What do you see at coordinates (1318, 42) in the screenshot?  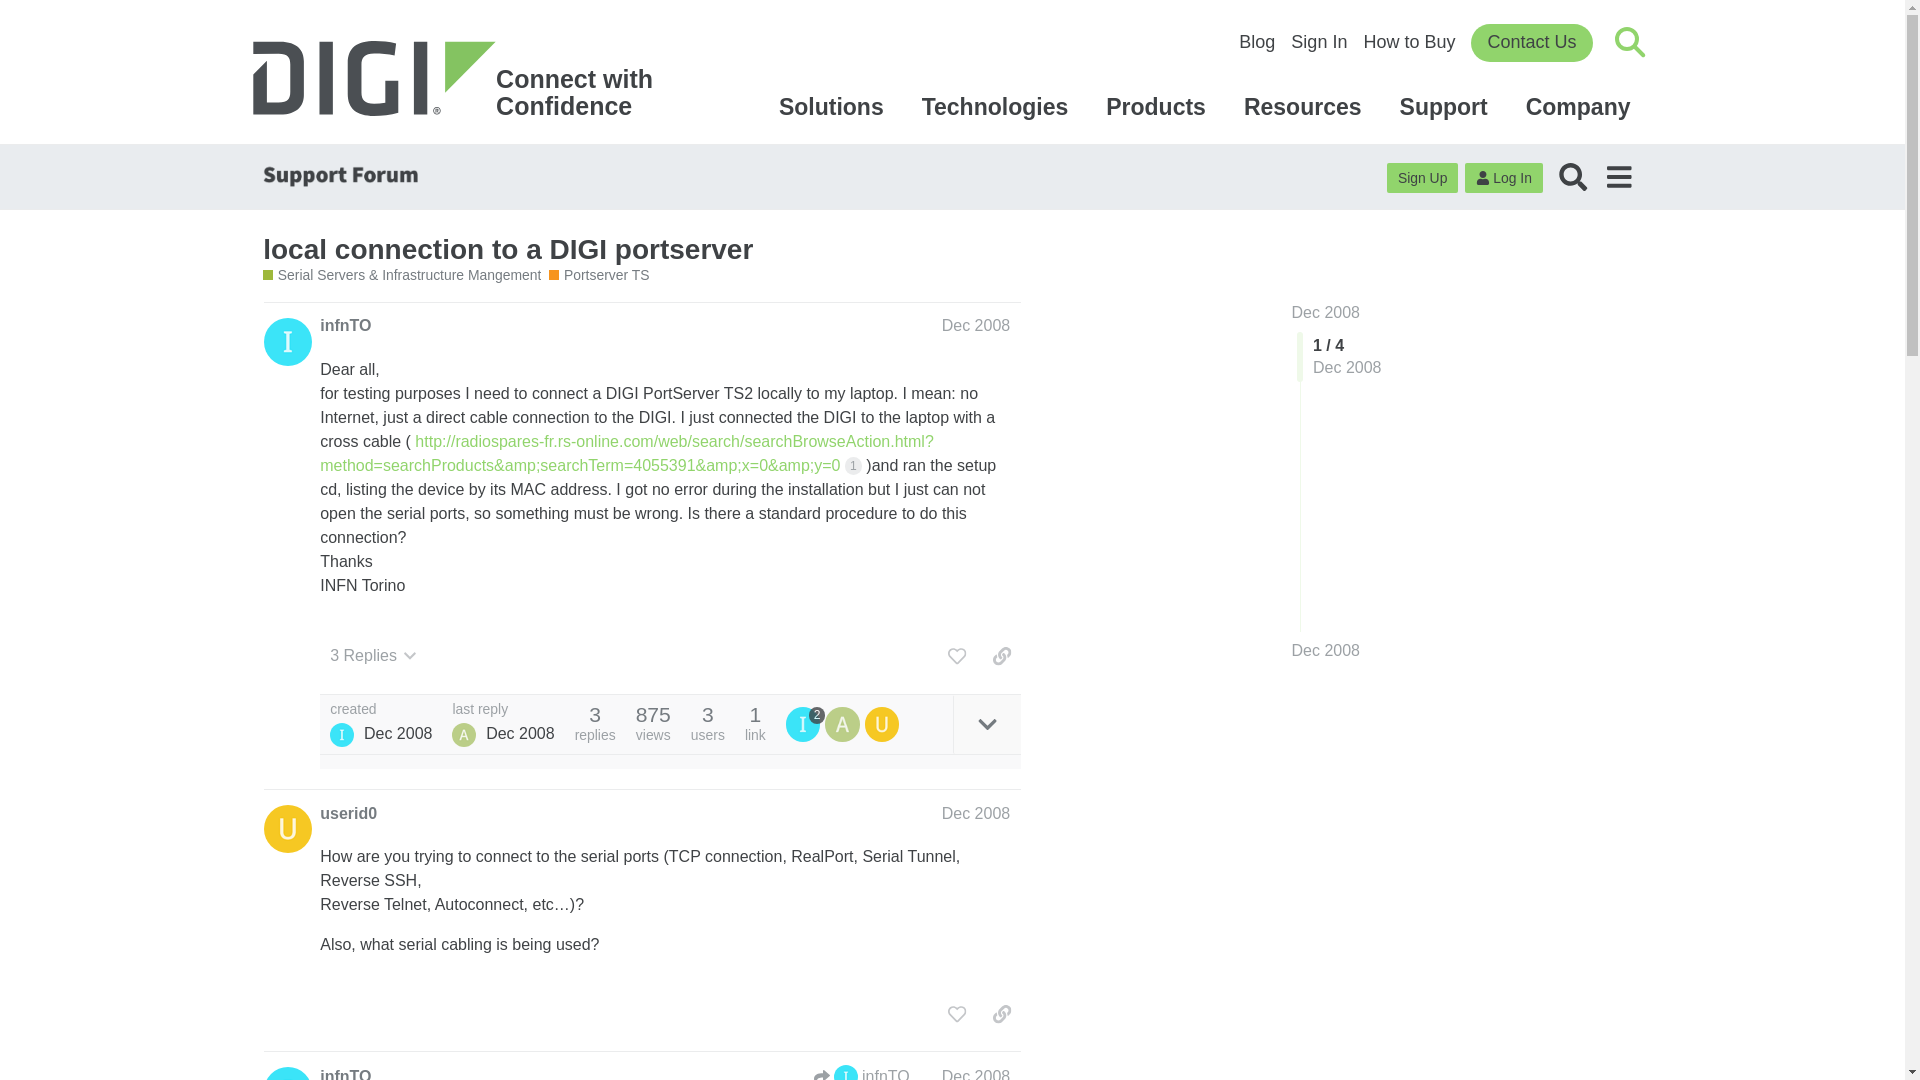 I see `Click to toggle support menu` at bounding box center [1318, 42].